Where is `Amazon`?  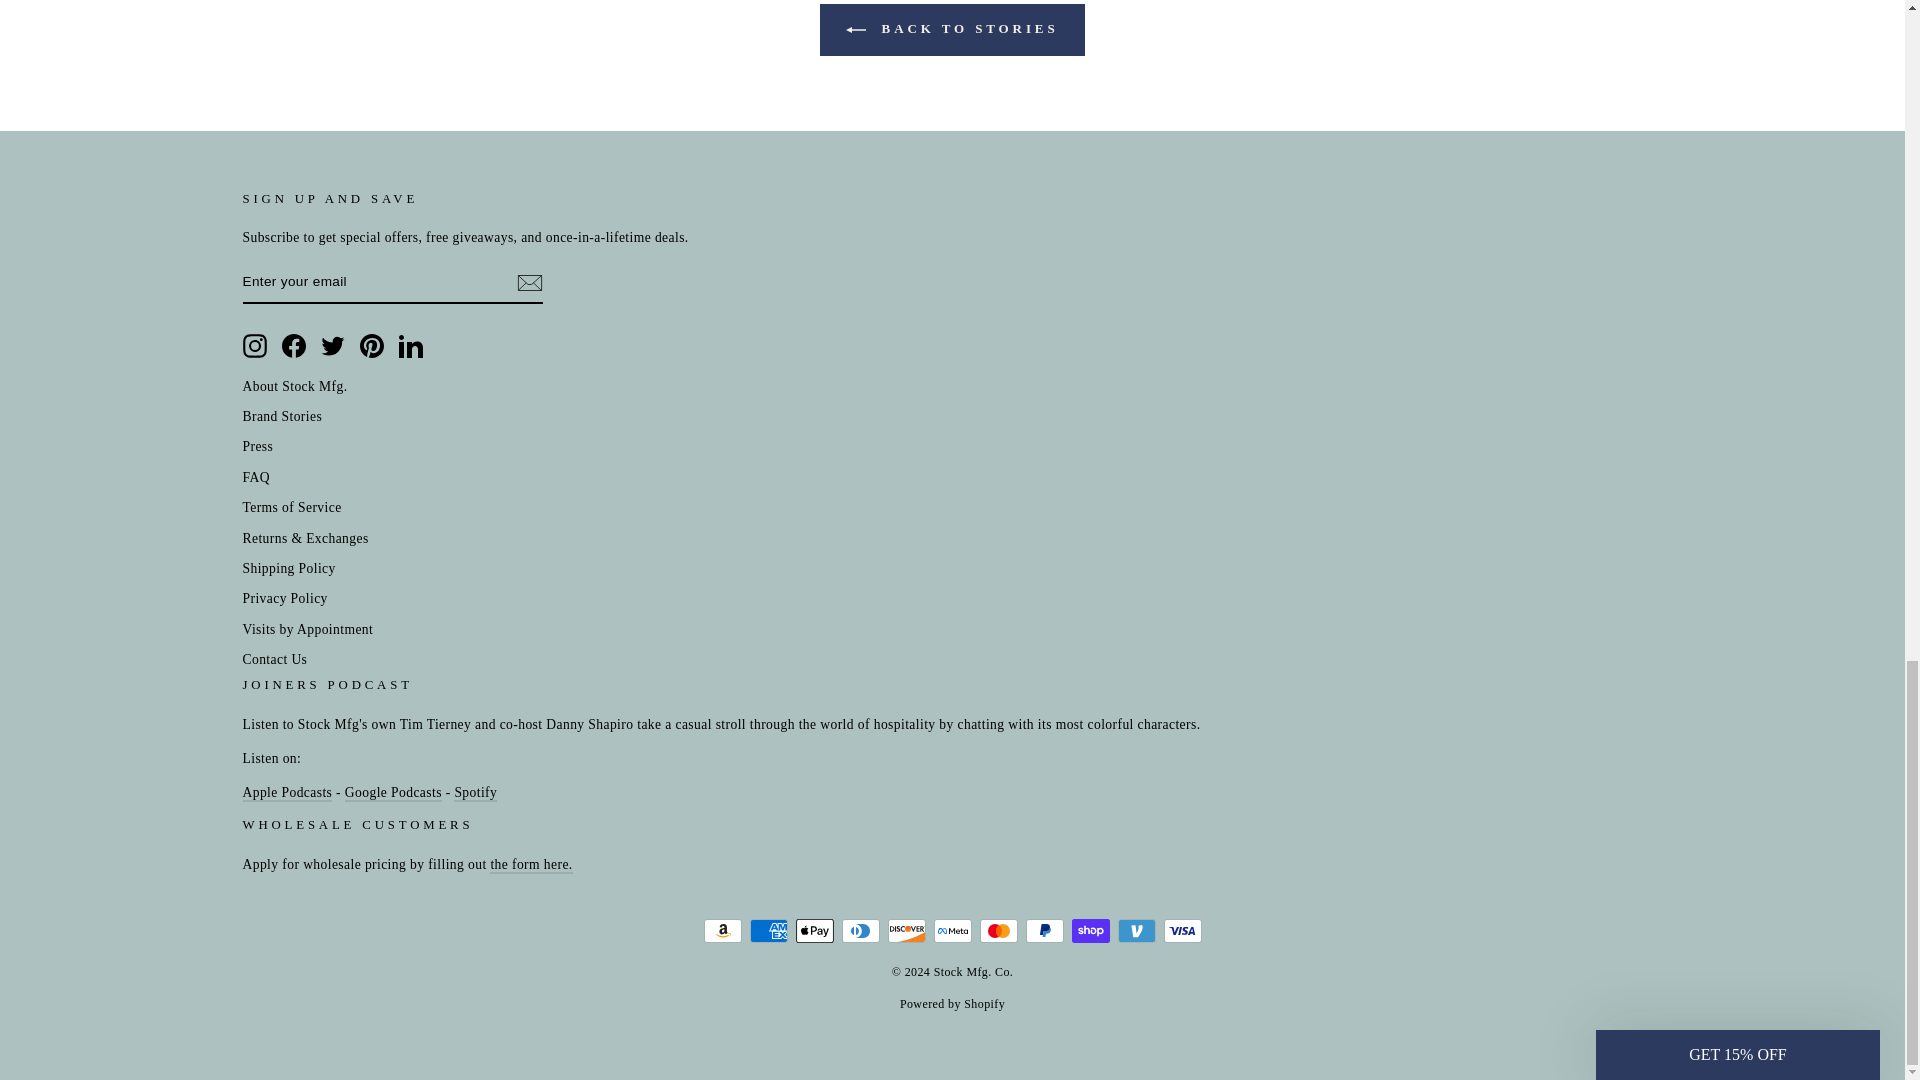 Amazon is located at coordinates (722, 930).